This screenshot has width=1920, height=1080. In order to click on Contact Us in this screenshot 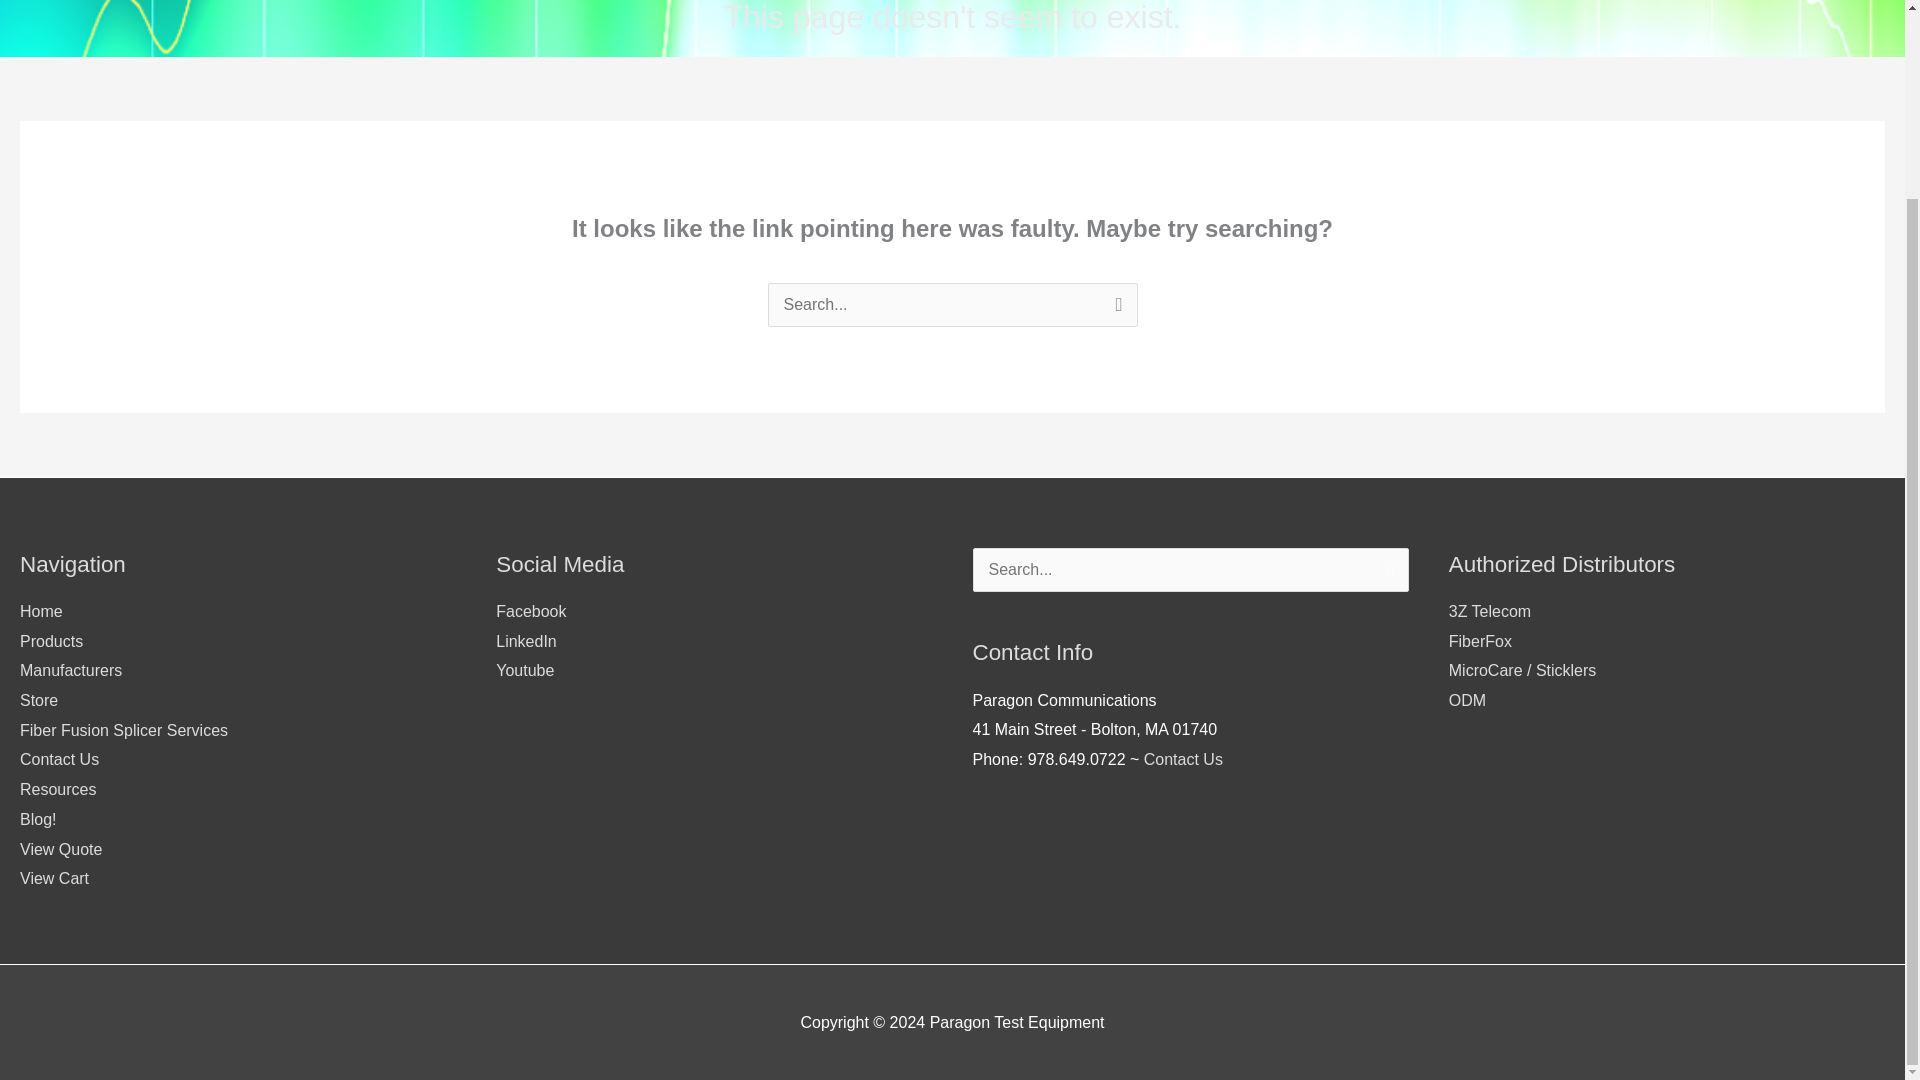, I will do `click(1184, 758)`.